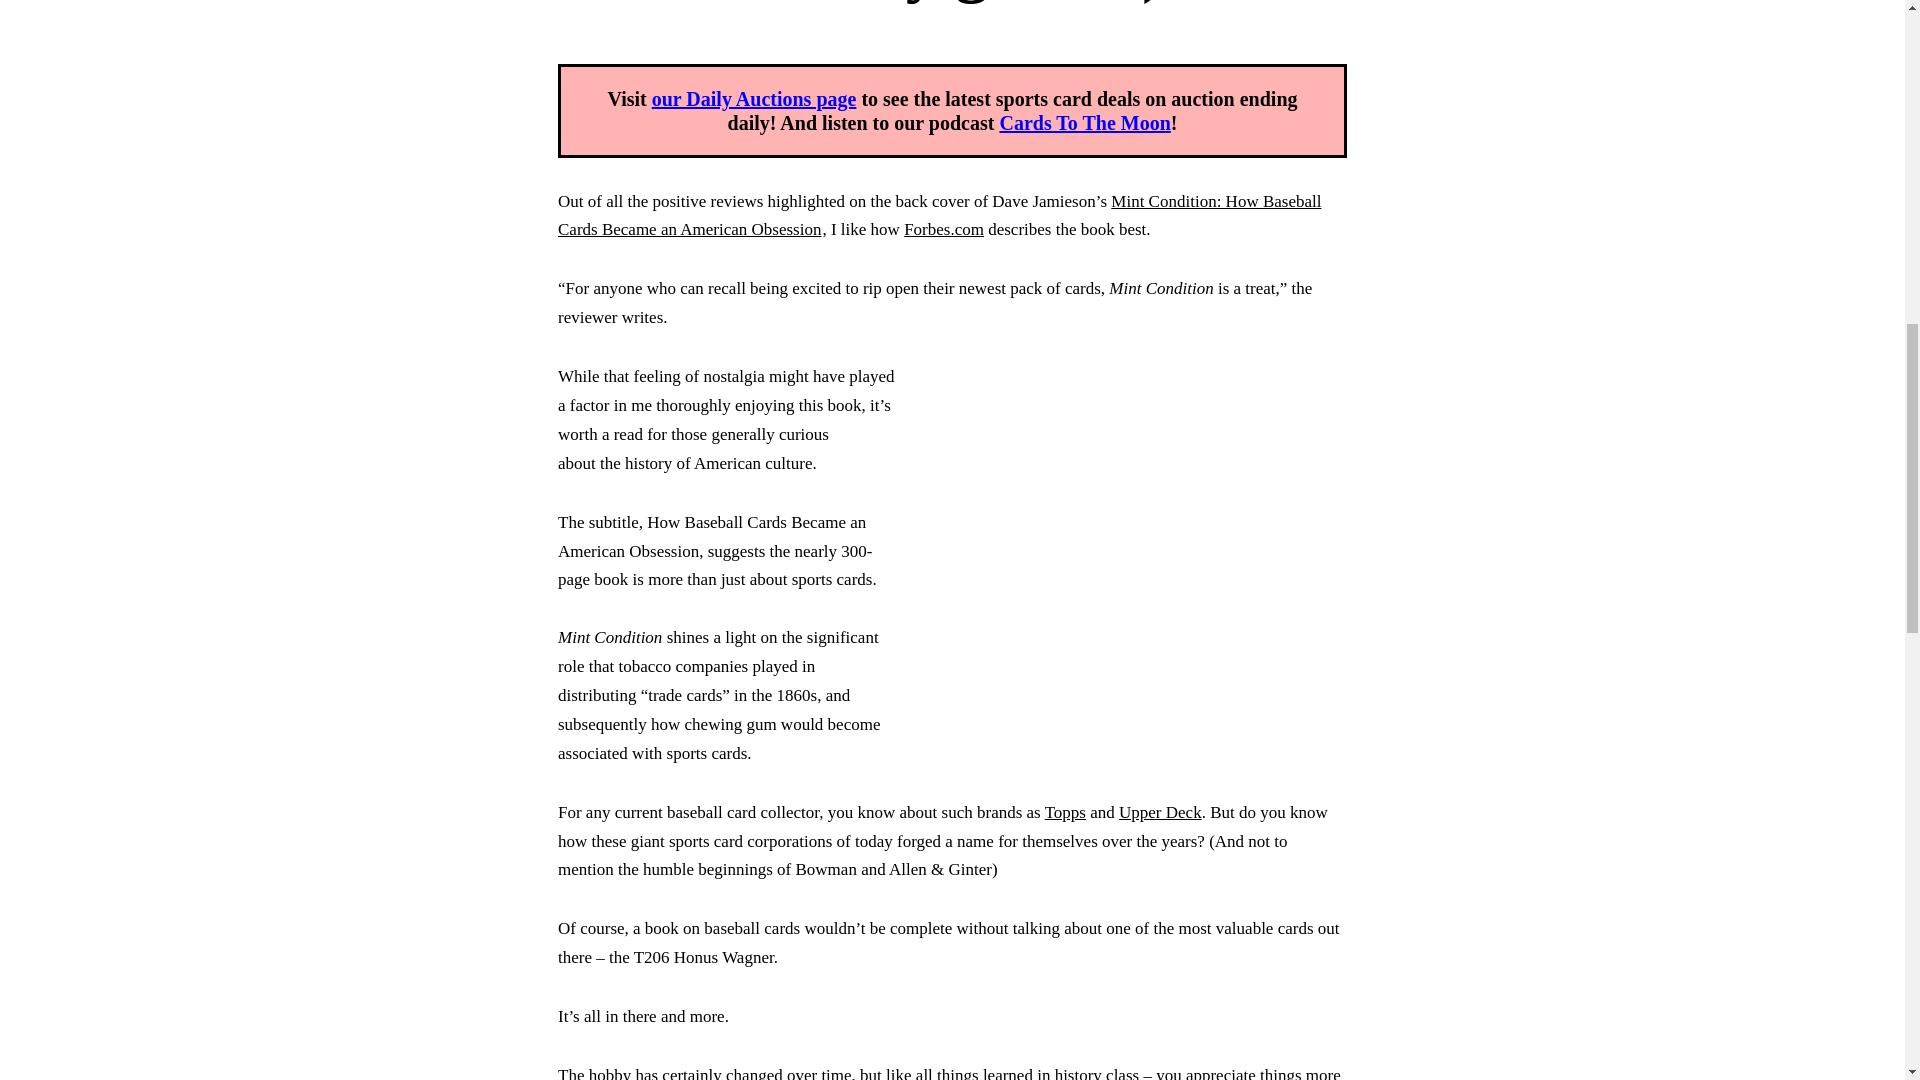  What do you see at coordinates (754, 98) in the screenshot?
I see `our Daily Auctions page` at bounding box center [754, 98].